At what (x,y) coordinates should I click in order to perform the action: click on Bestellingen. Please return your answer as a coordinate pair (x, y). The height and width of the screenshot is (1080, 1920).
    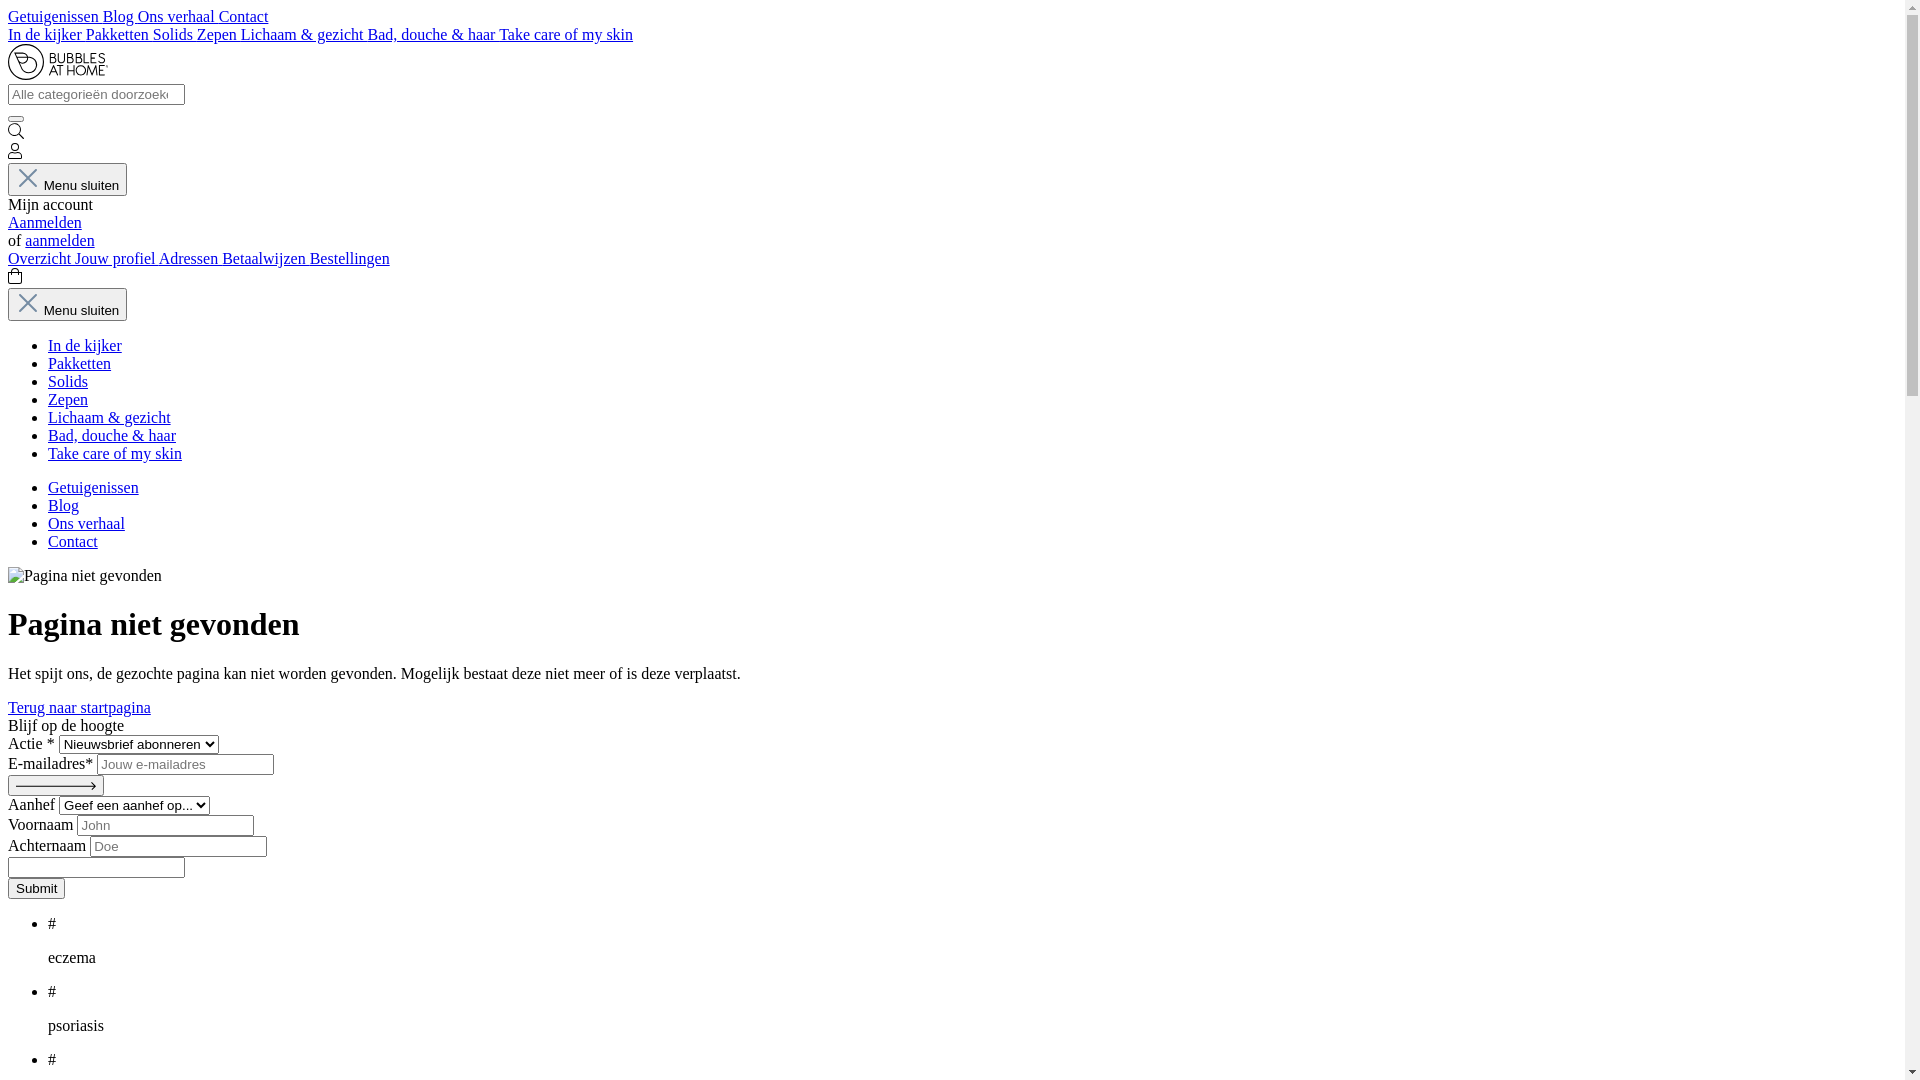
    Looking at the image, I should click on (350, 258).